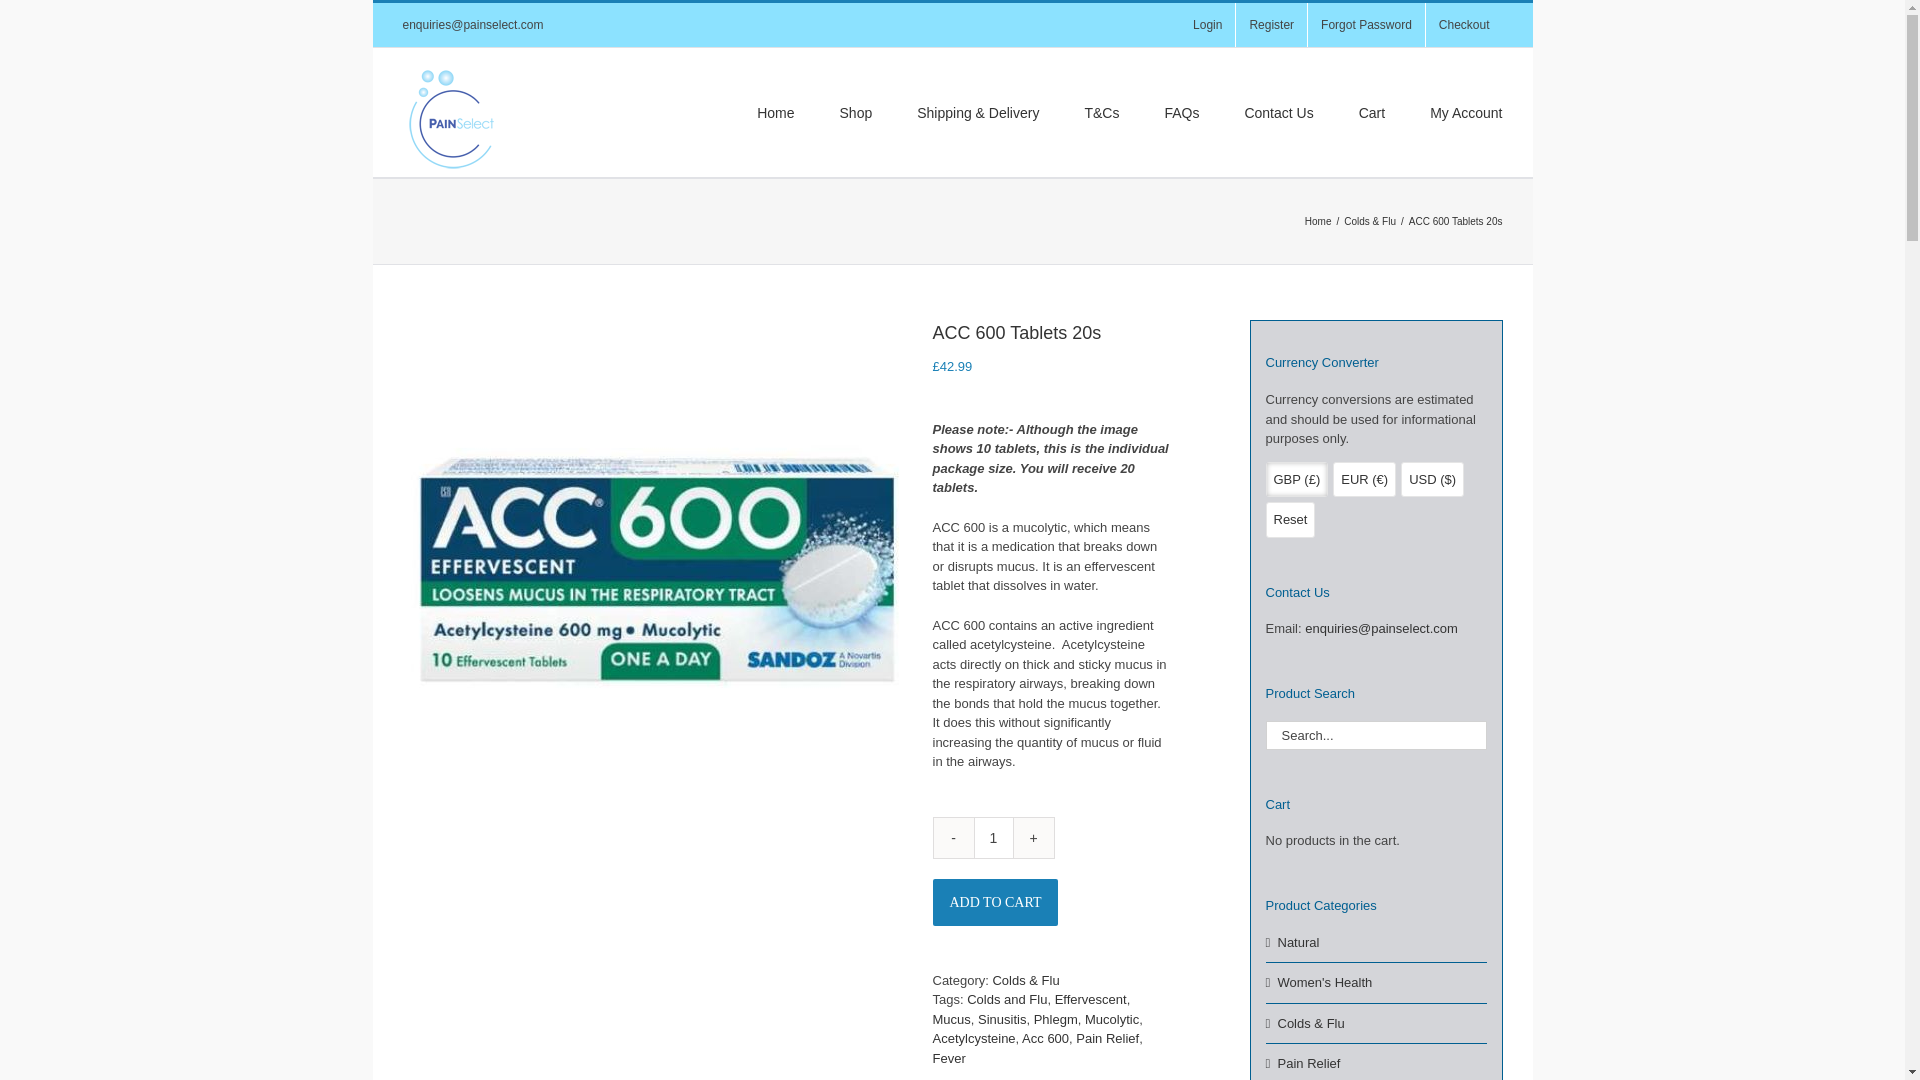 The height and width of the screenshot is (1080, 1920). I want to click on My Account, so click(1466, 111).